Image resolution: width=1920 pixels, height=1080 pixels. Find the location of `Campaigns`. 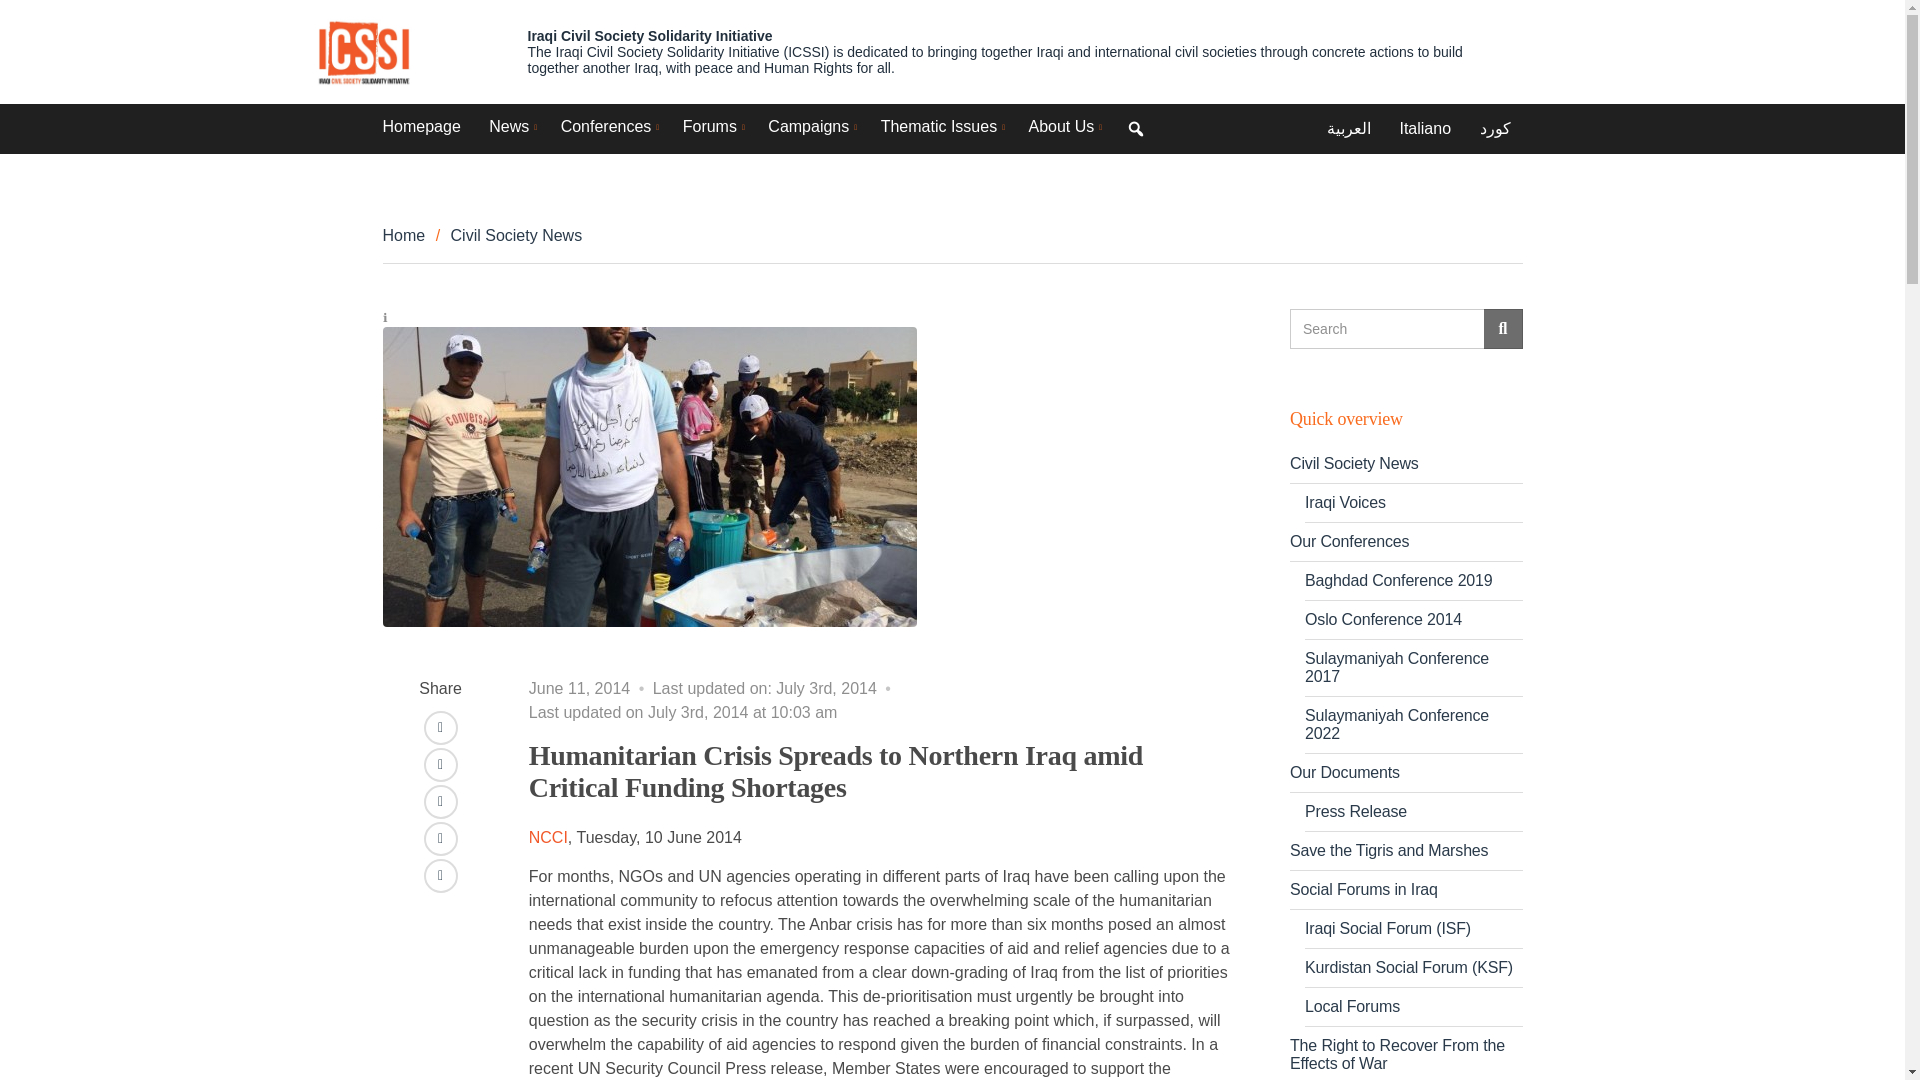

Campaigns is located at coordinates (810, 126).